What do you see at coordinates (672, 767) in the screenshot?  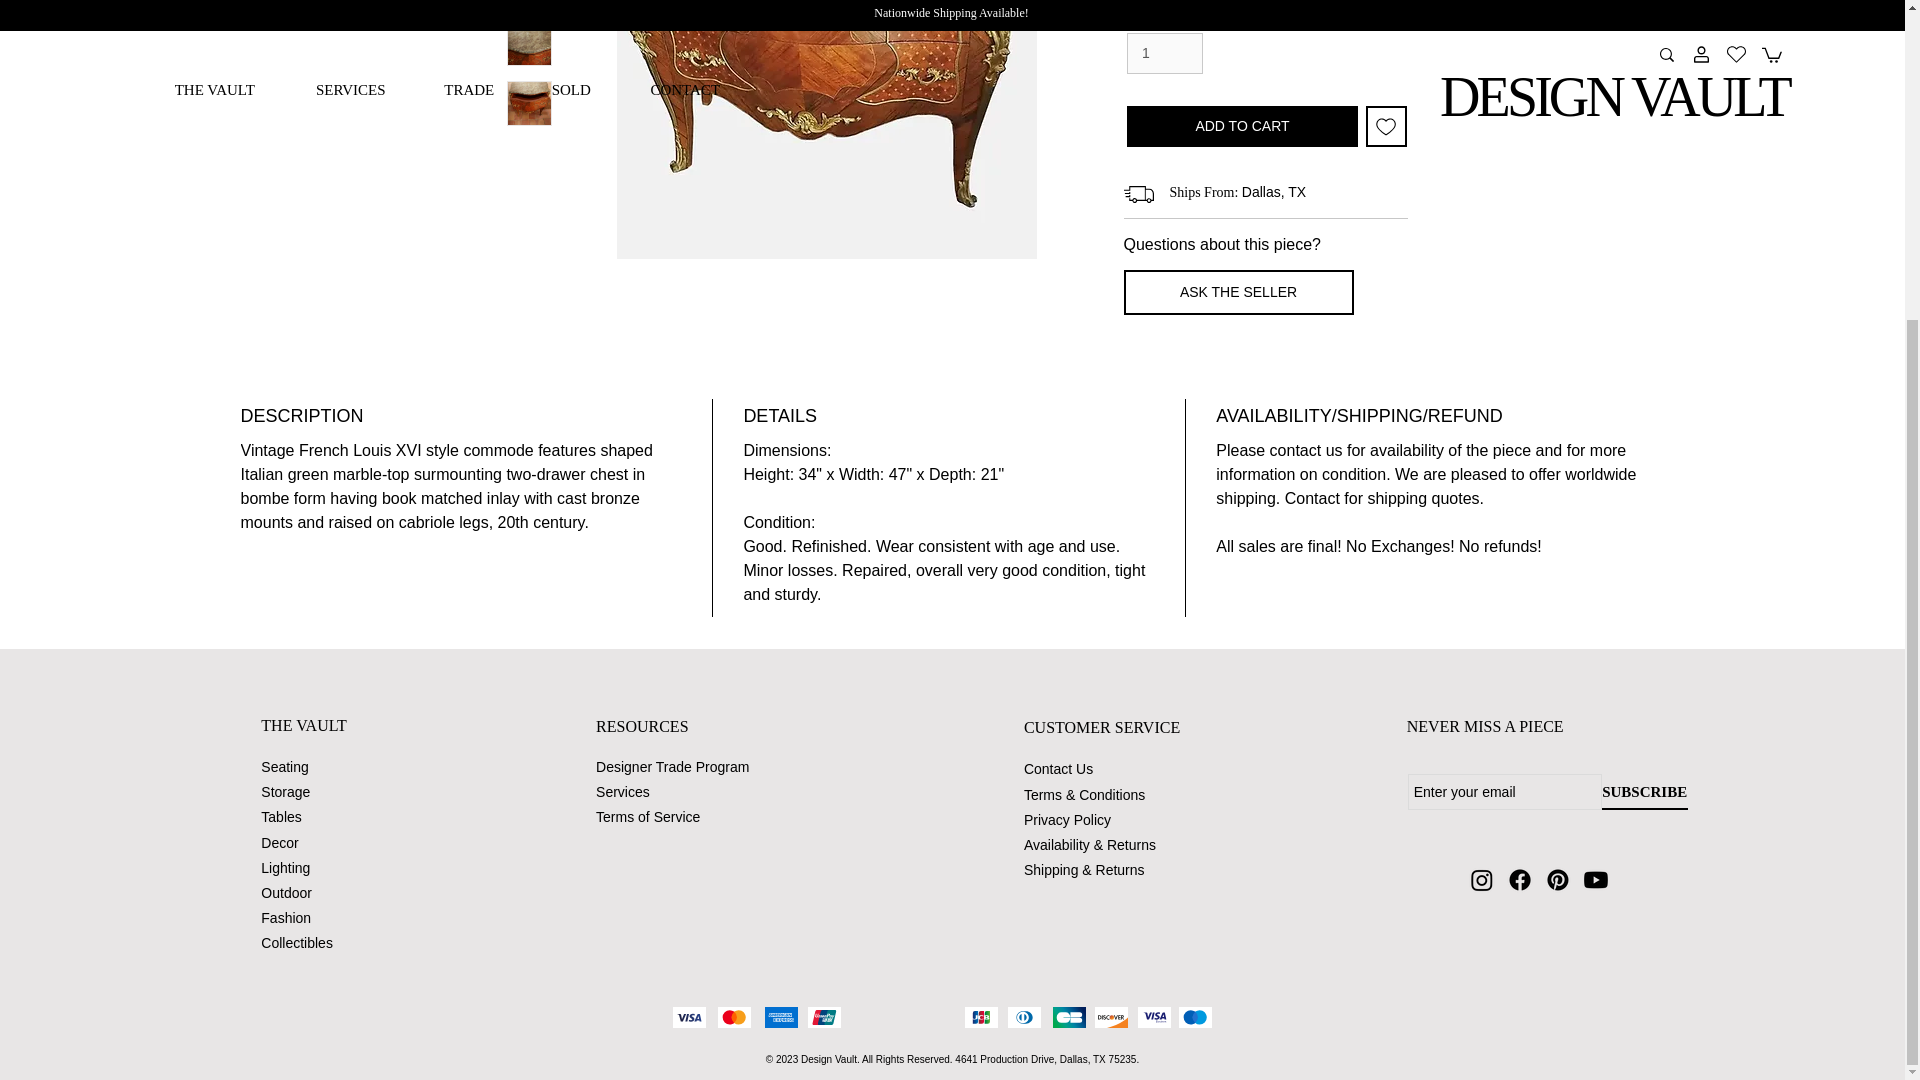 I see `Designer Trade Program` at bounding box center [672, 767].